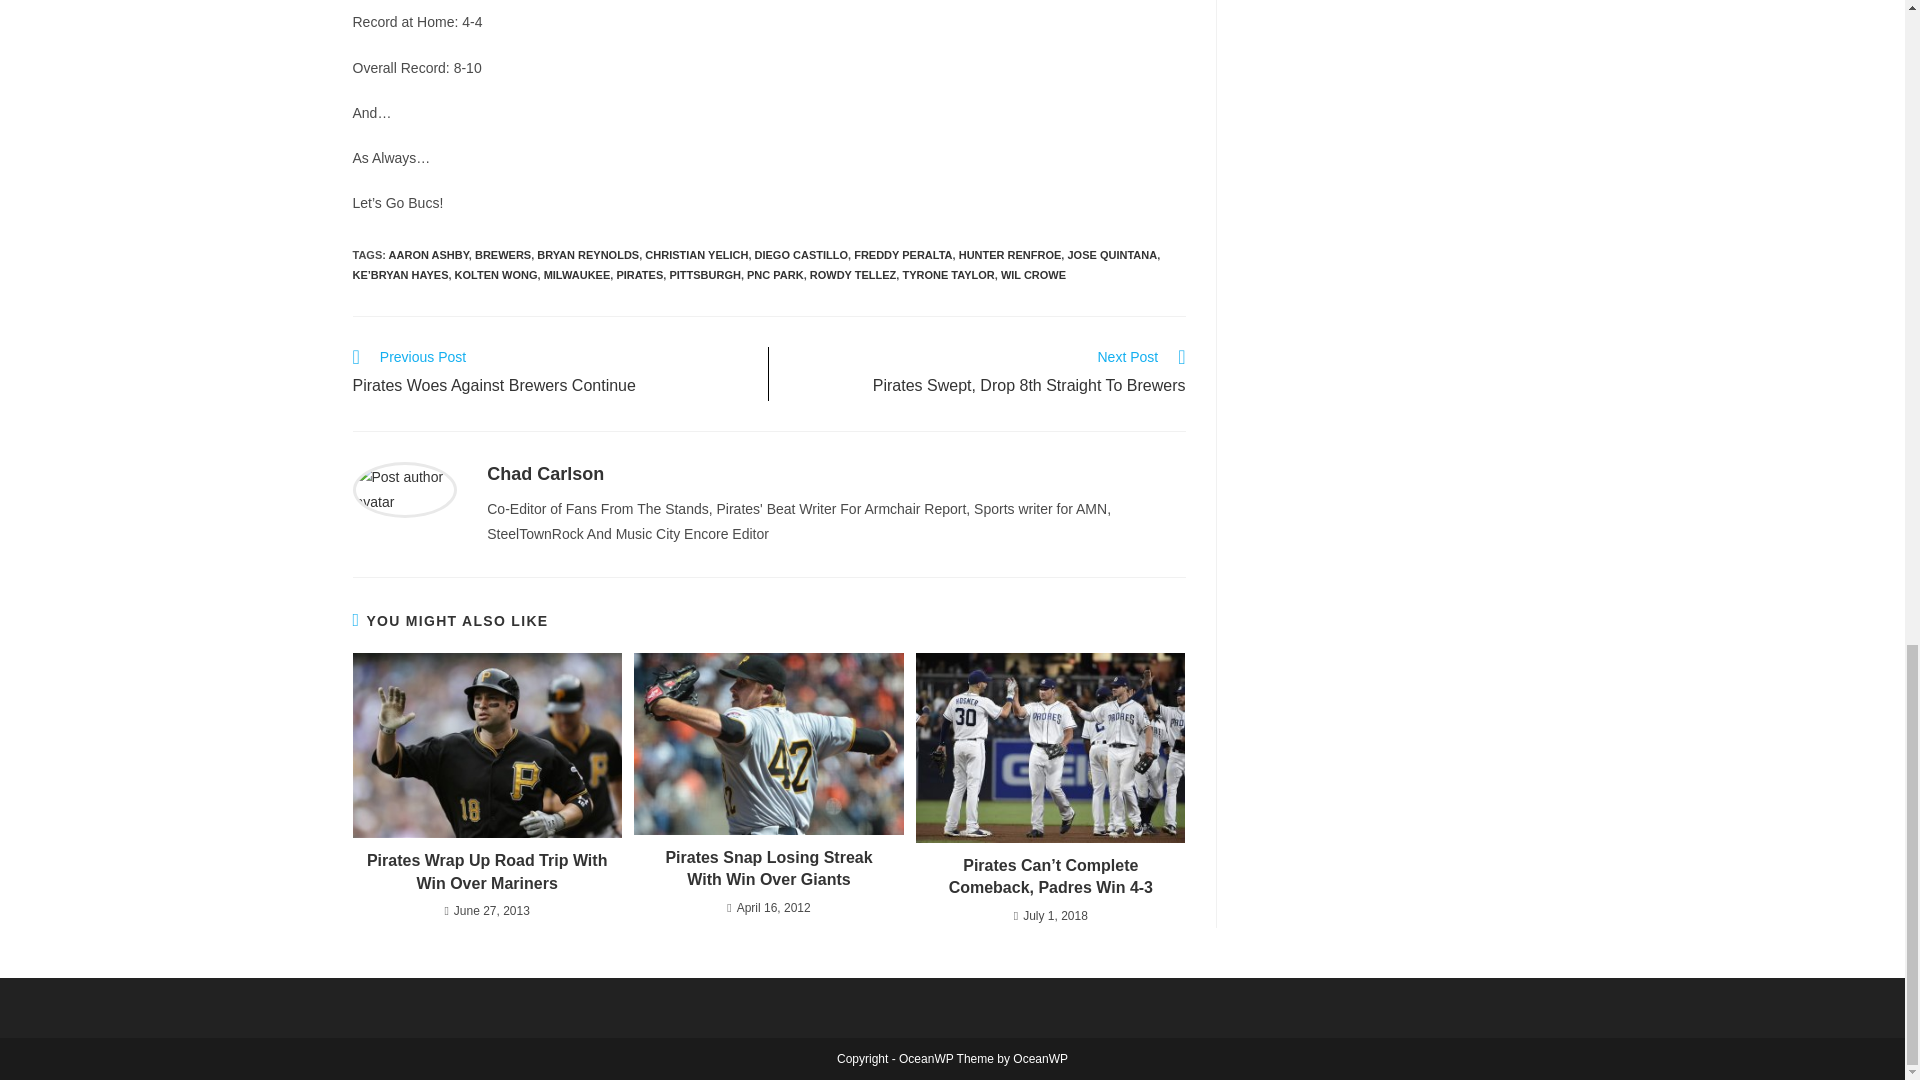 Image resolution: width=1920 pixels, height=1080 pixels. I want to click on DIEGO CASTILLO, so click(801, 255).